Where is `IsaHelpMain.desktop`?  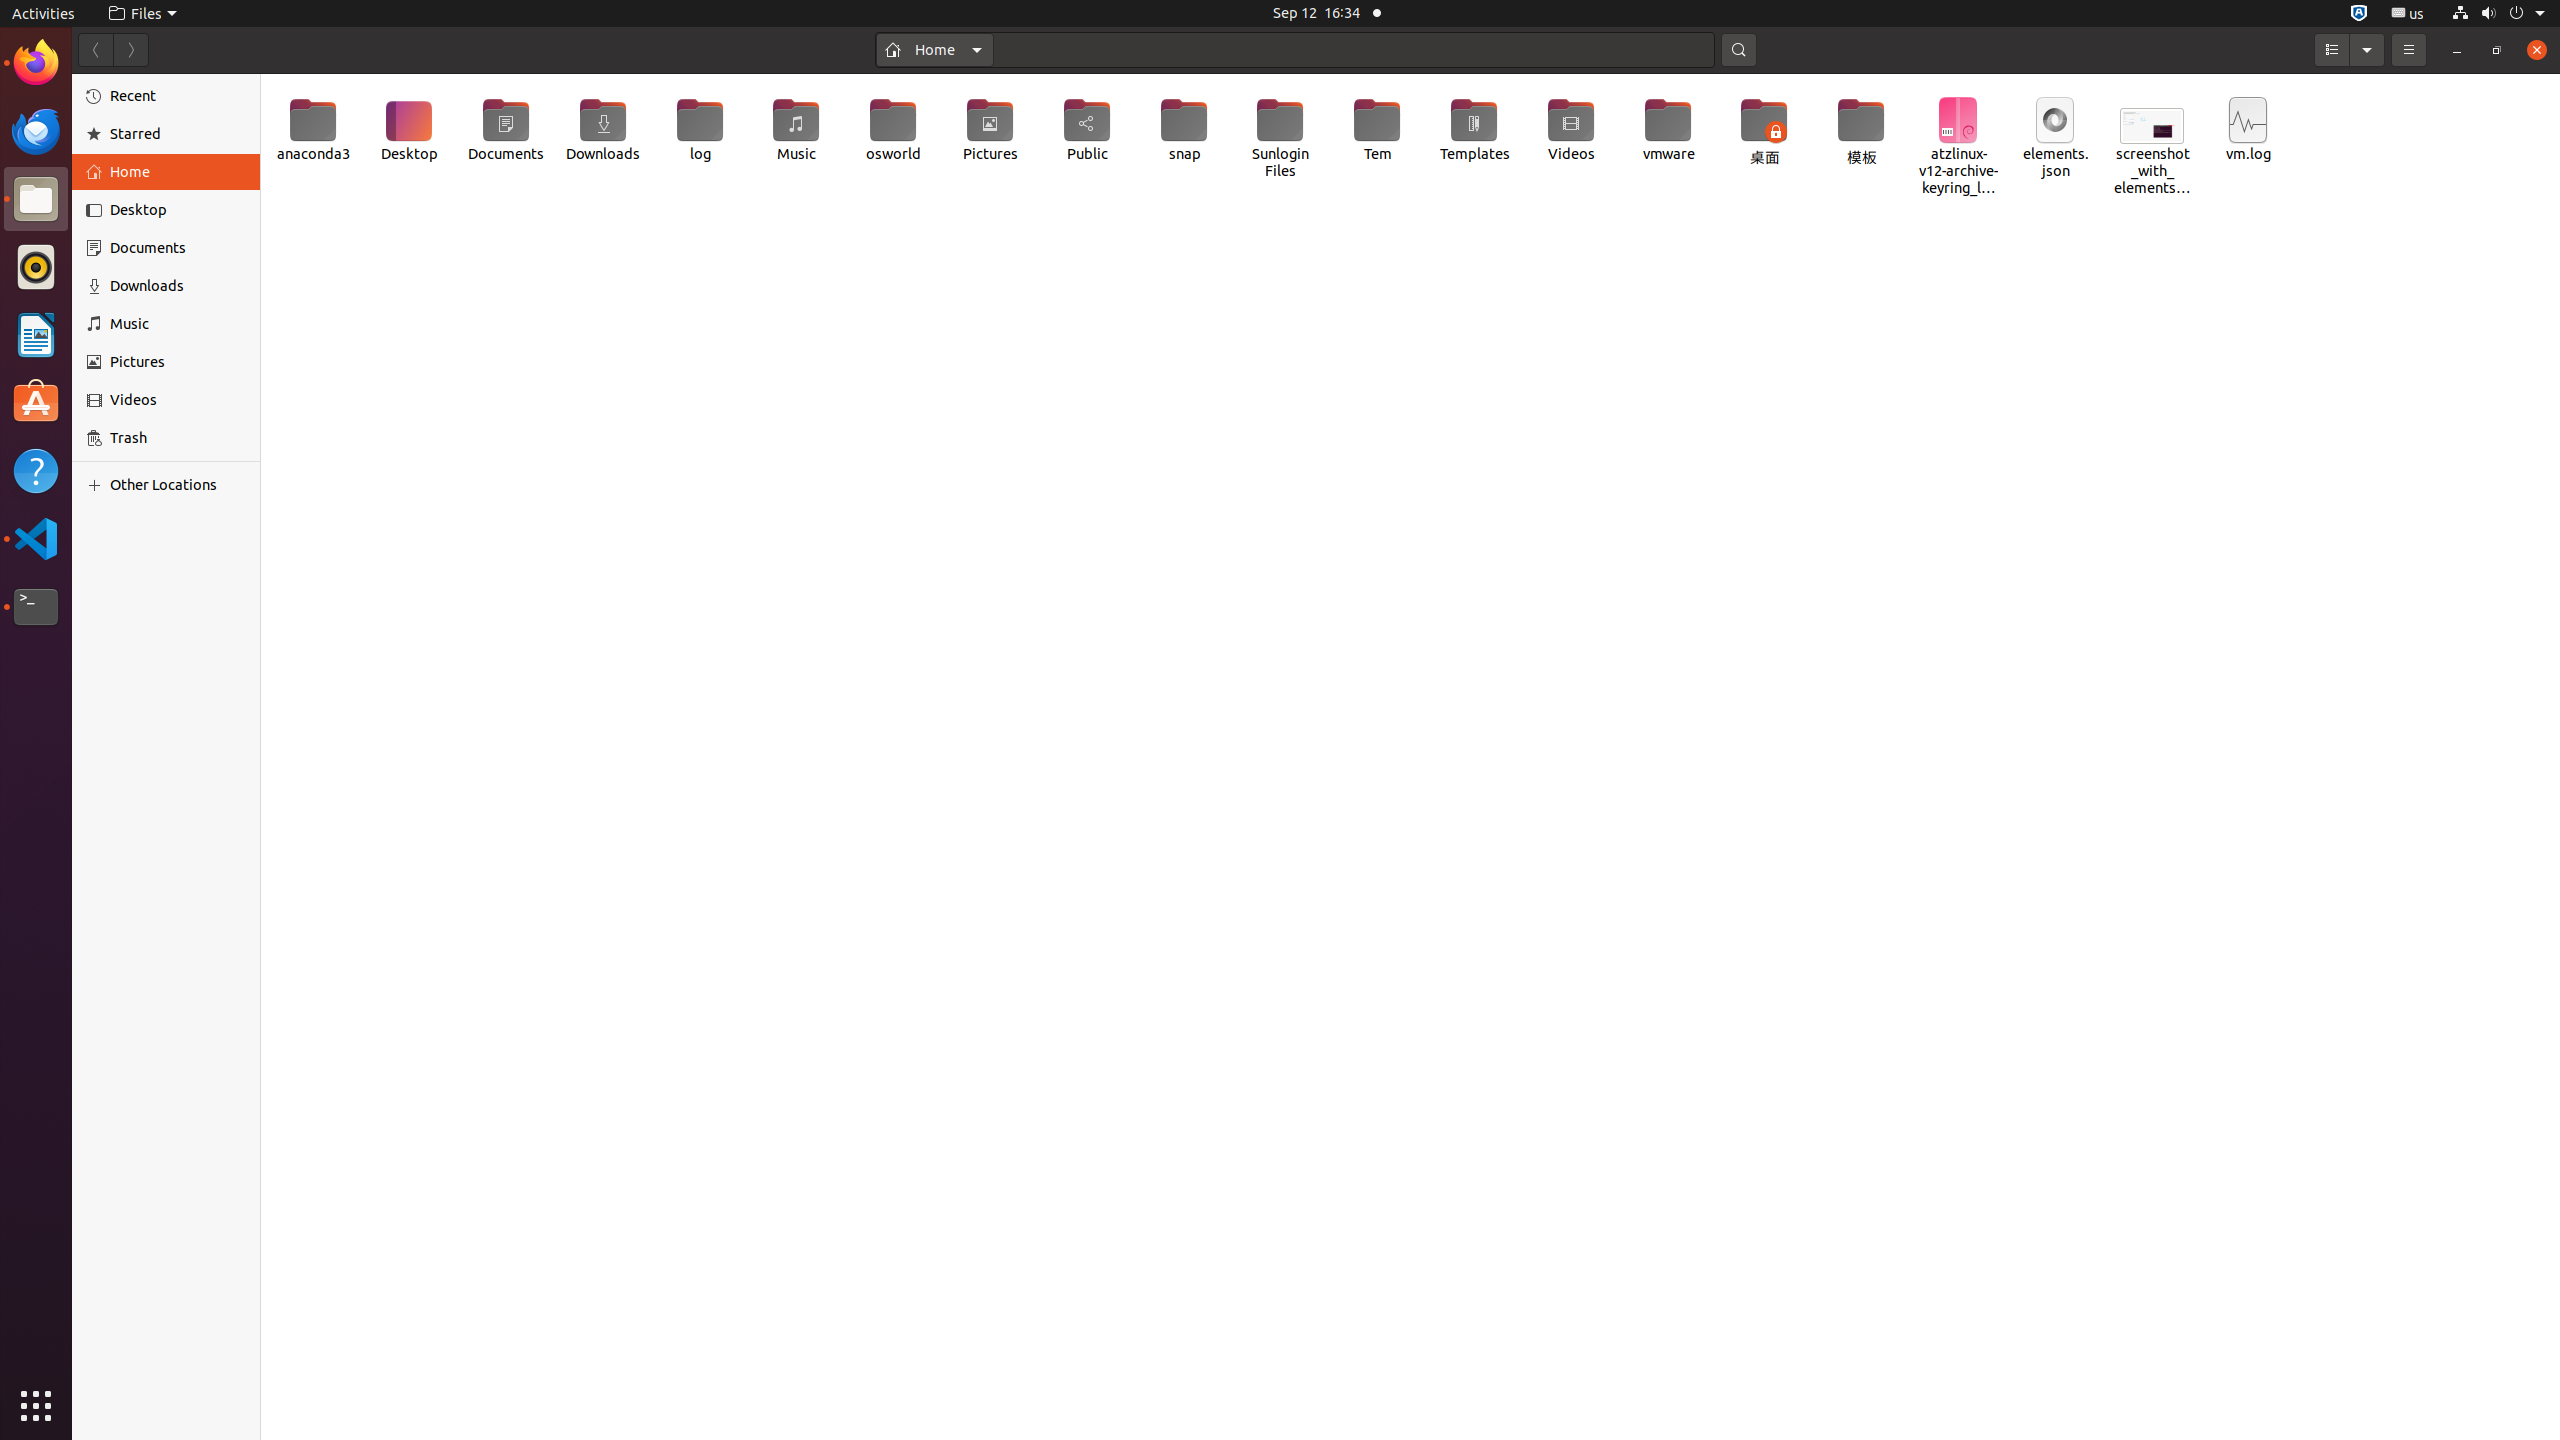 IsaHelpMain.desktop is located at coordinates (134, 300).